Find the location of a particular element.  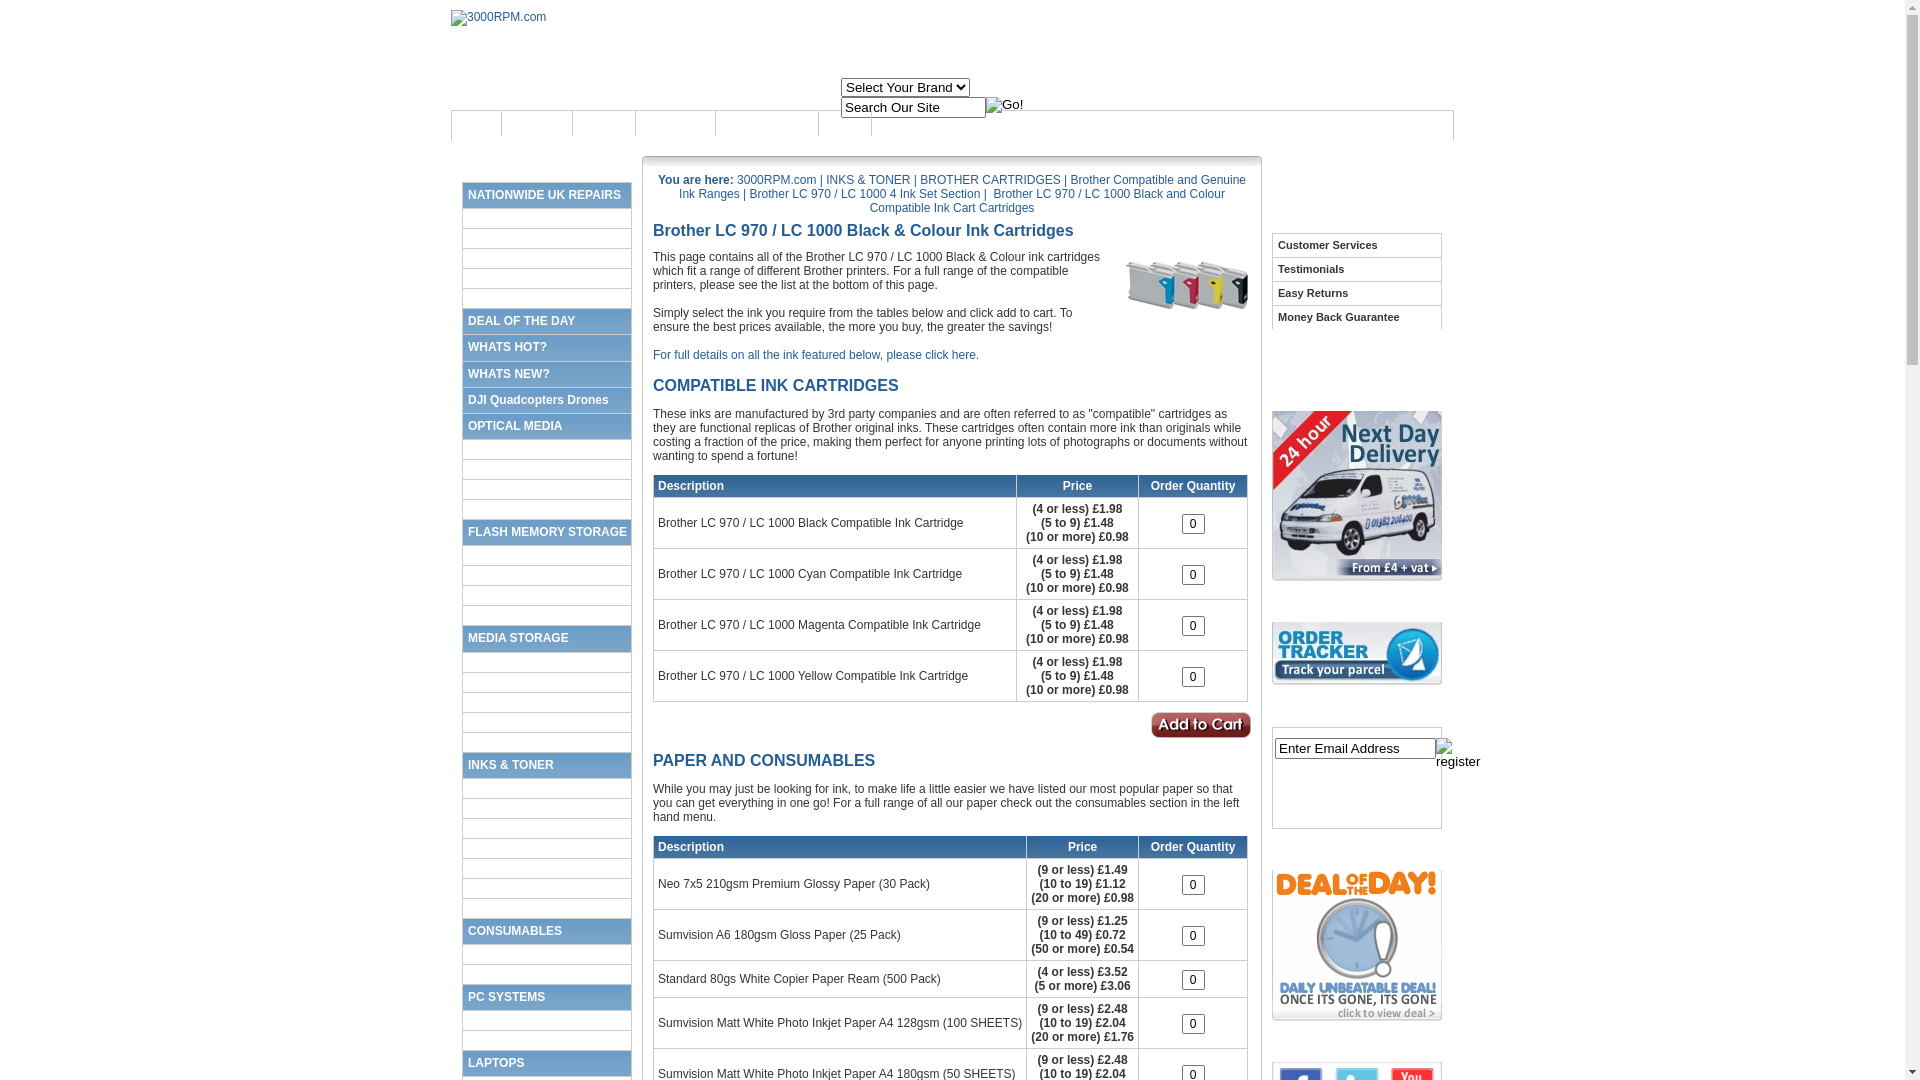

USB FLASH DRIVES is located at coordinates (547, 595).